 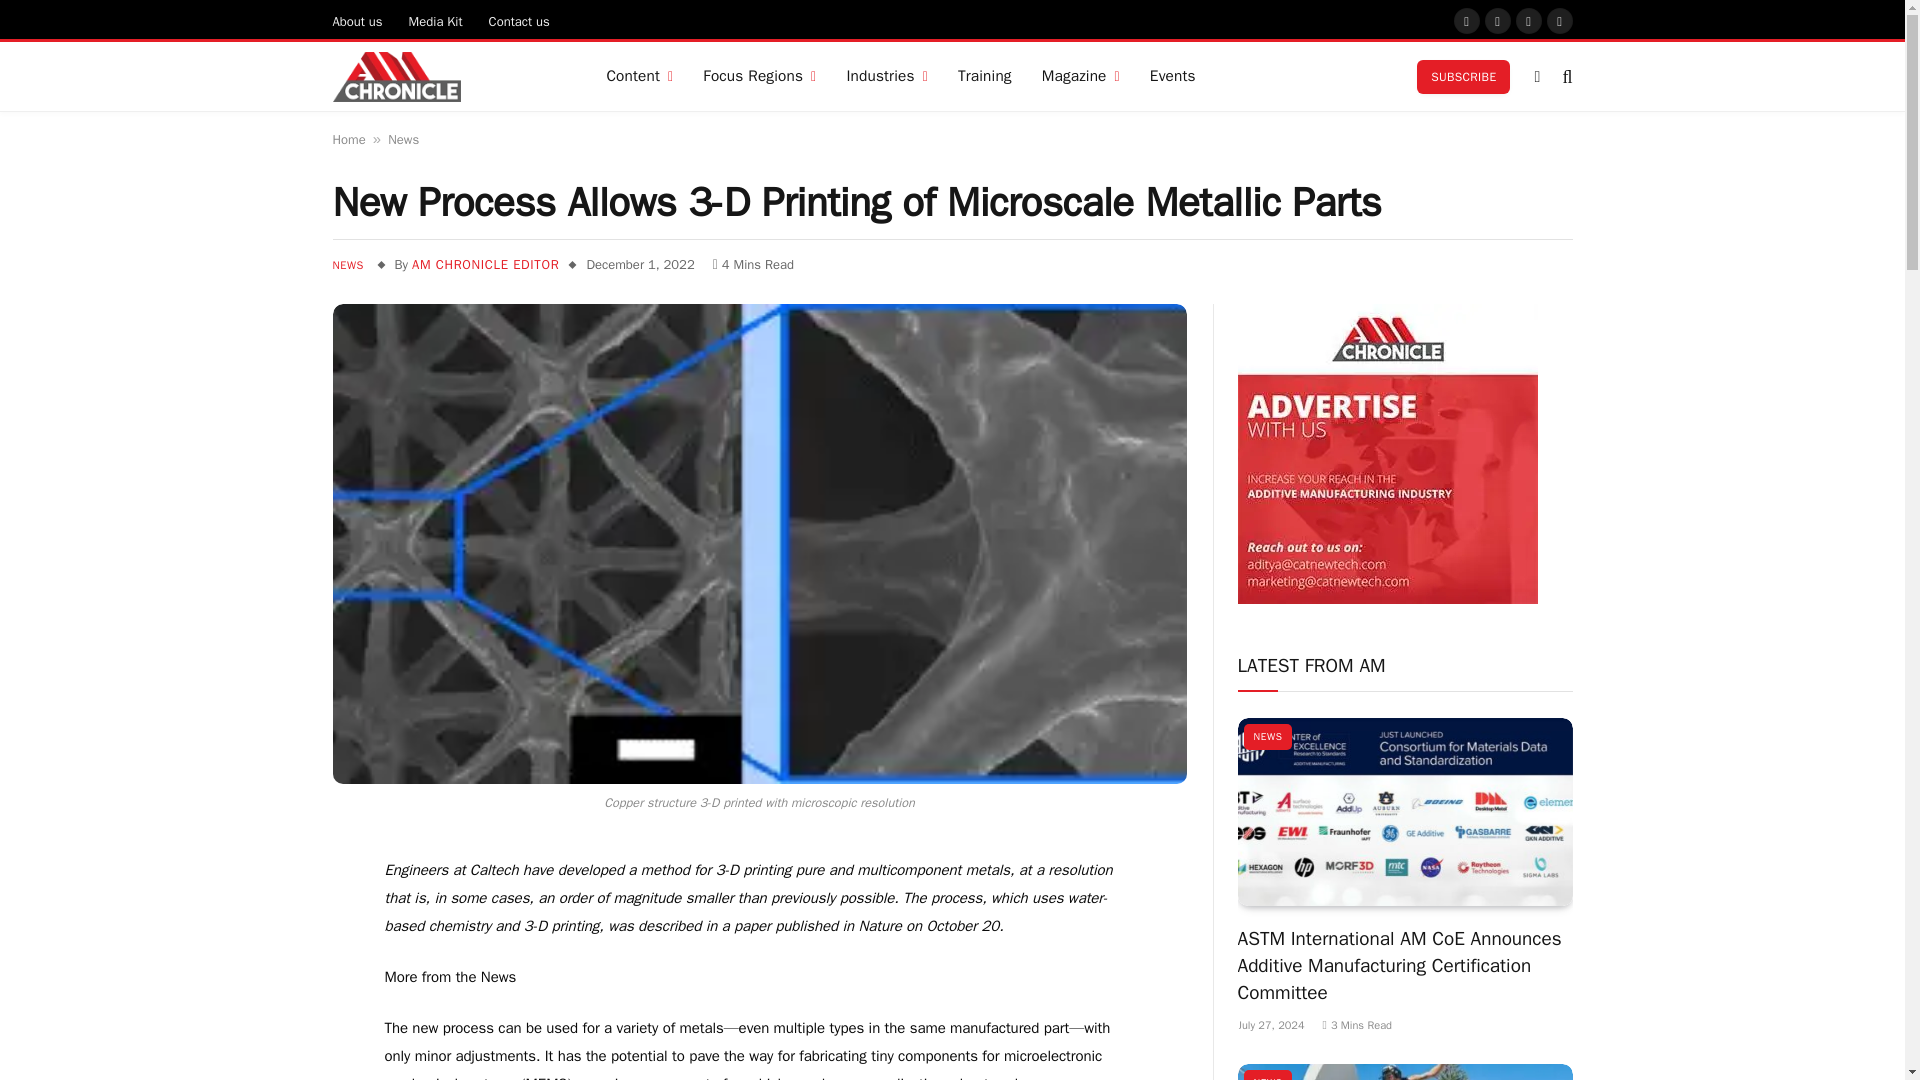 I want to click on Content, so click(x=639, y=76).